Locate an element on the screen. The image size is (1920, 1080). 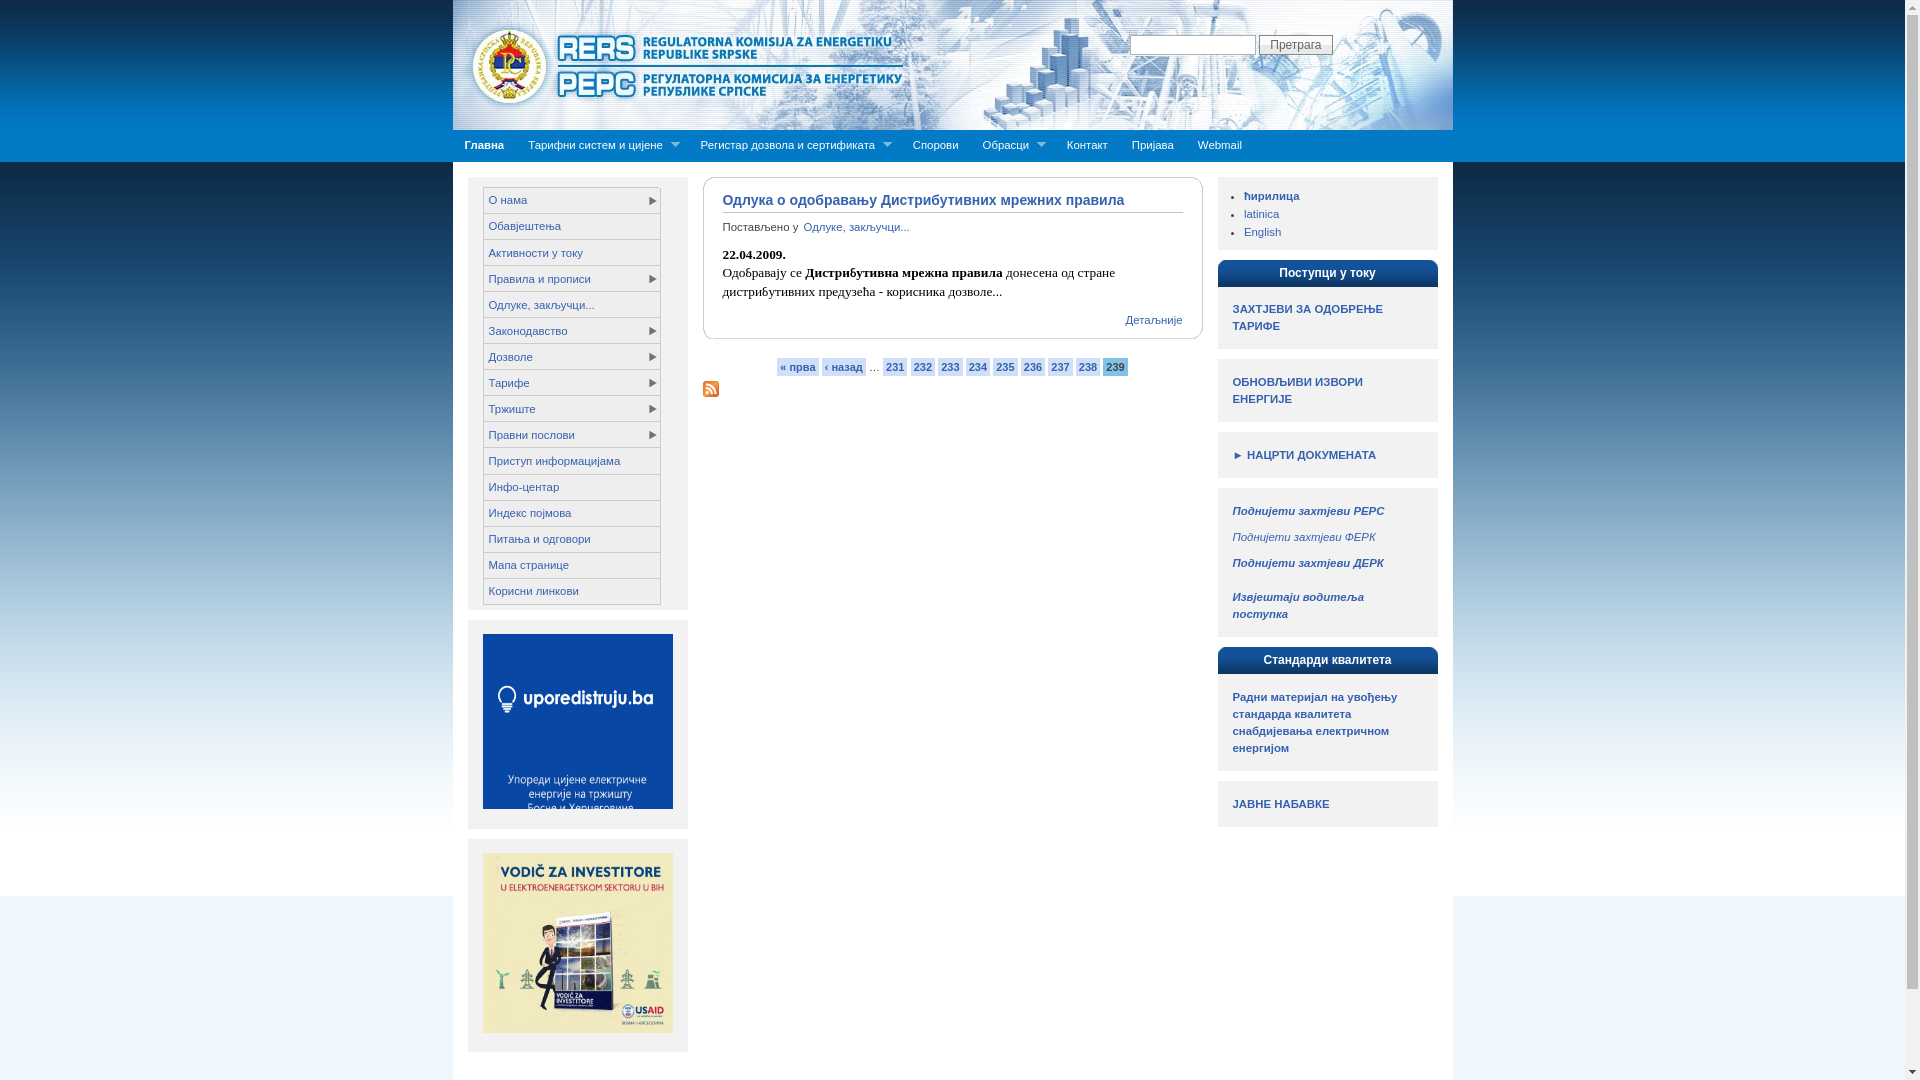
latinica is located at coordinates (1262, 214).